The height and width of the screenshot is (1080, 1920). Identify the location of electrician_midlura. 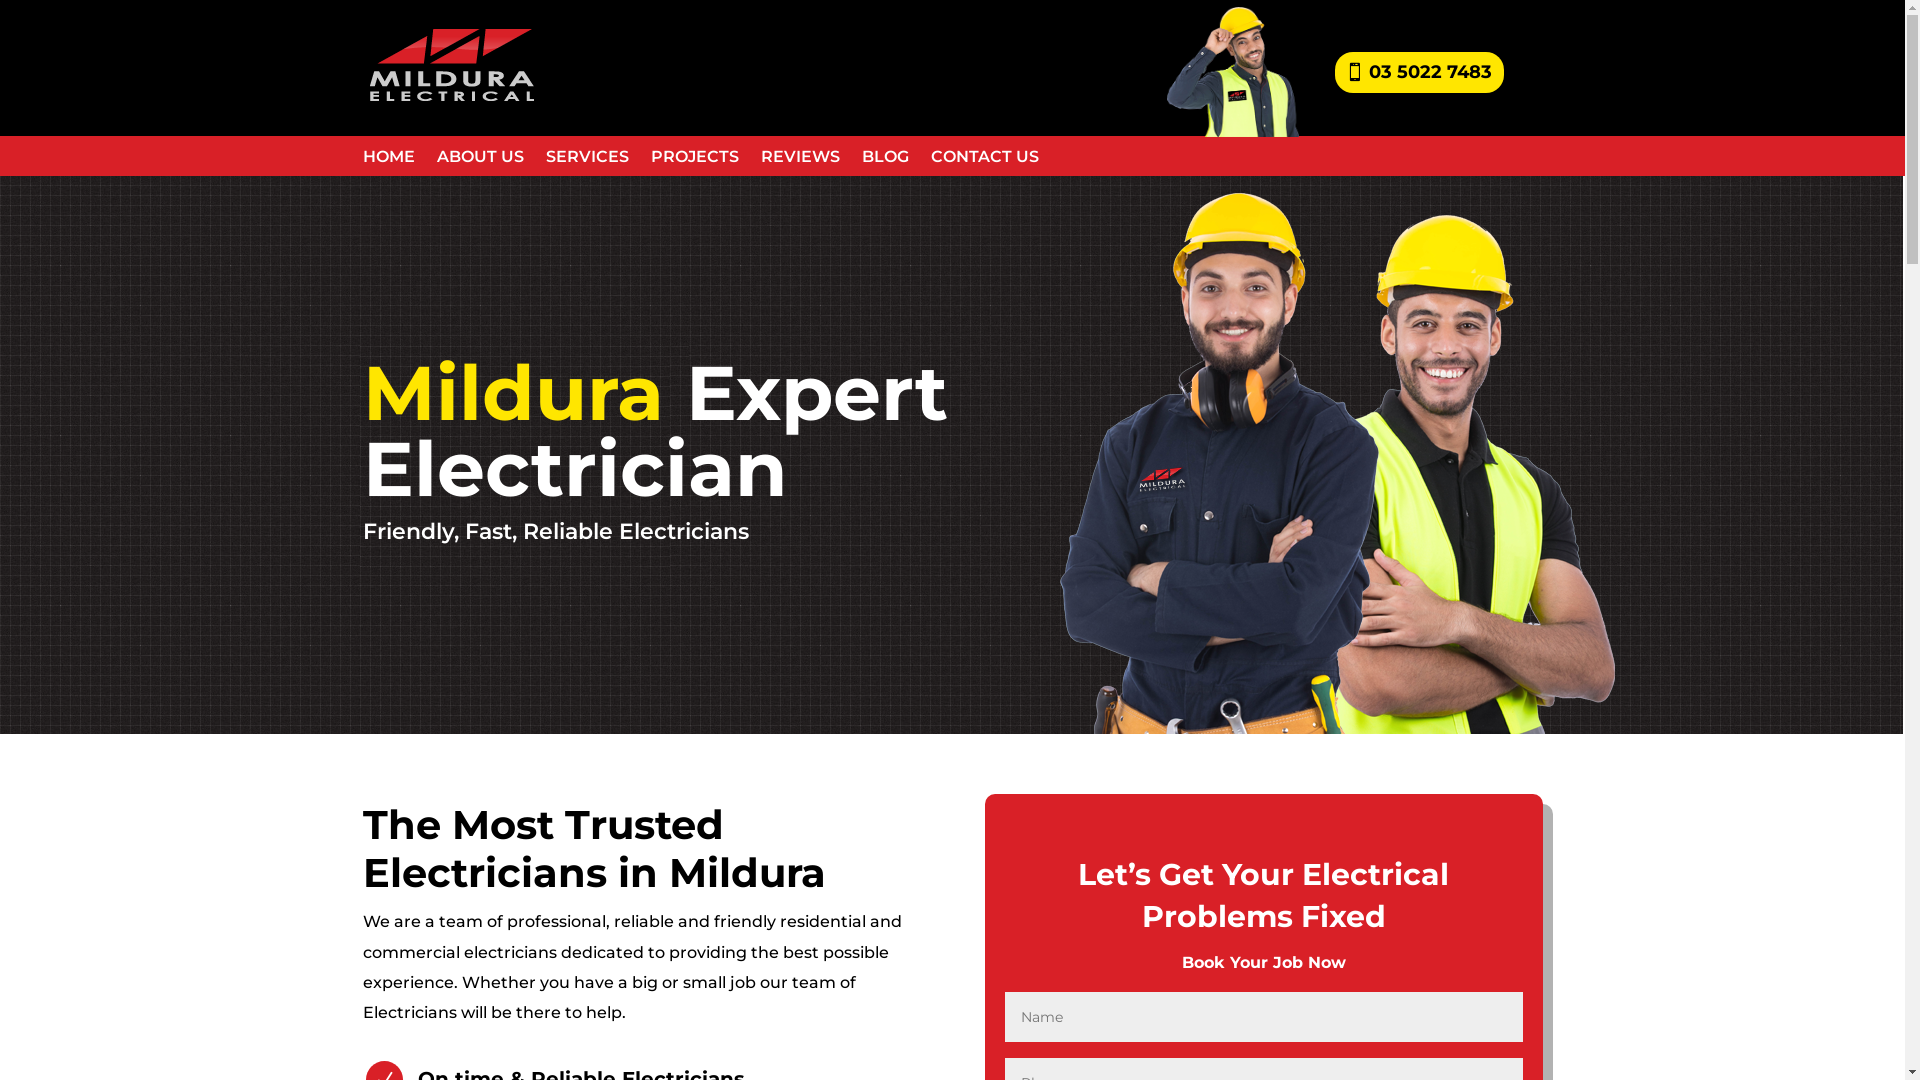
(1232, 72).